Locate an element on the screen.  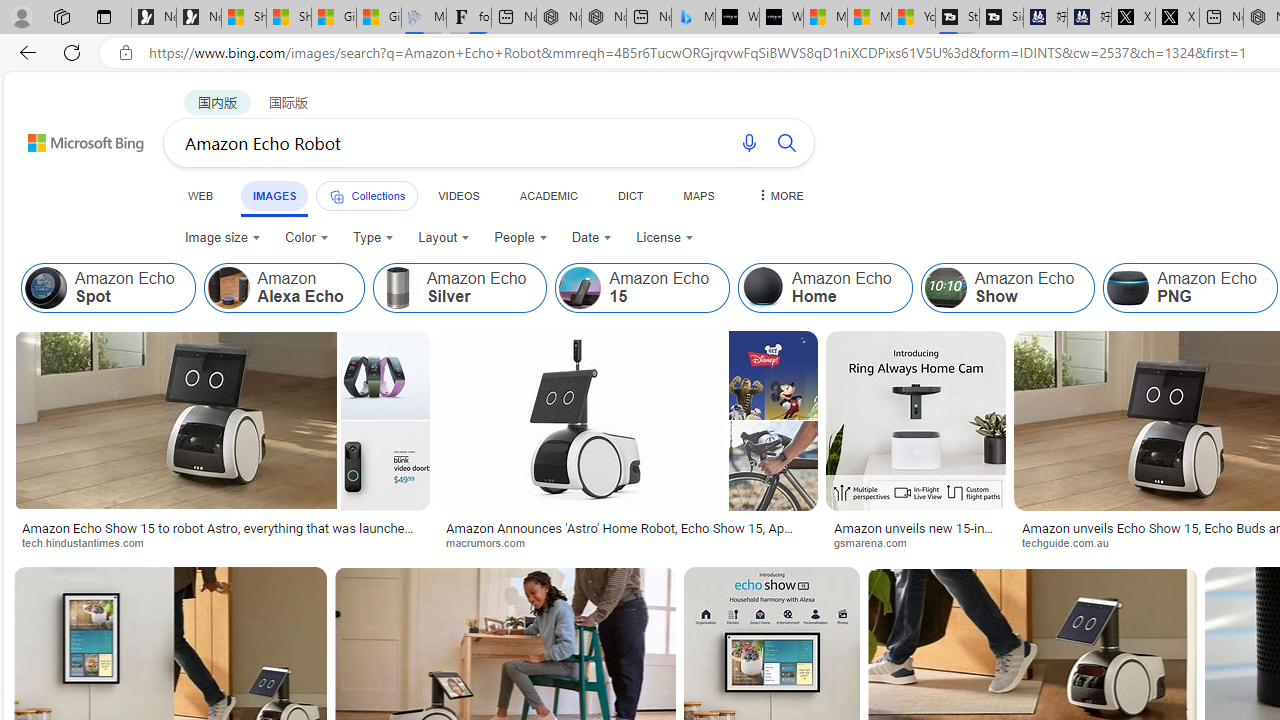
MORE is located at coordinates (779, 195).